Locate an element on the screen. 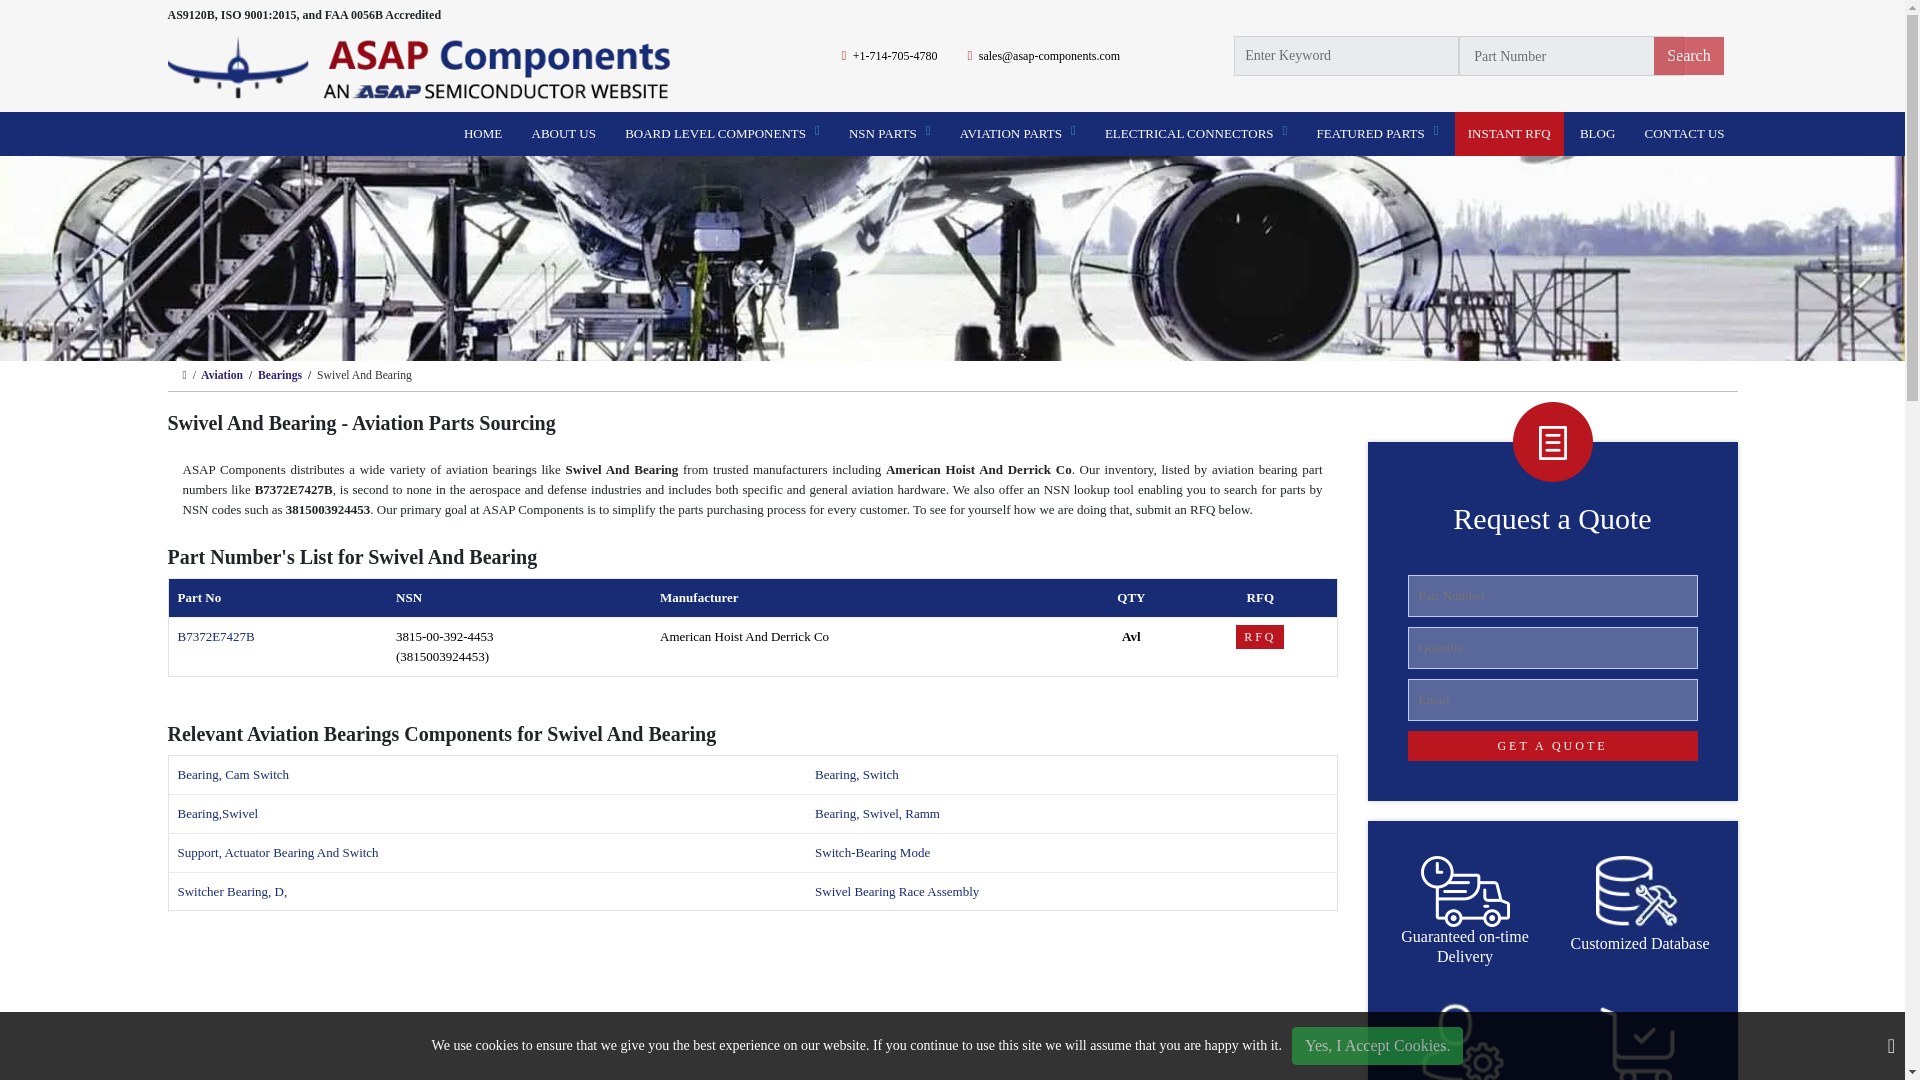 The width and height of the screenshot is (1920, 1080). Search is located at coordinates (1688, 55).